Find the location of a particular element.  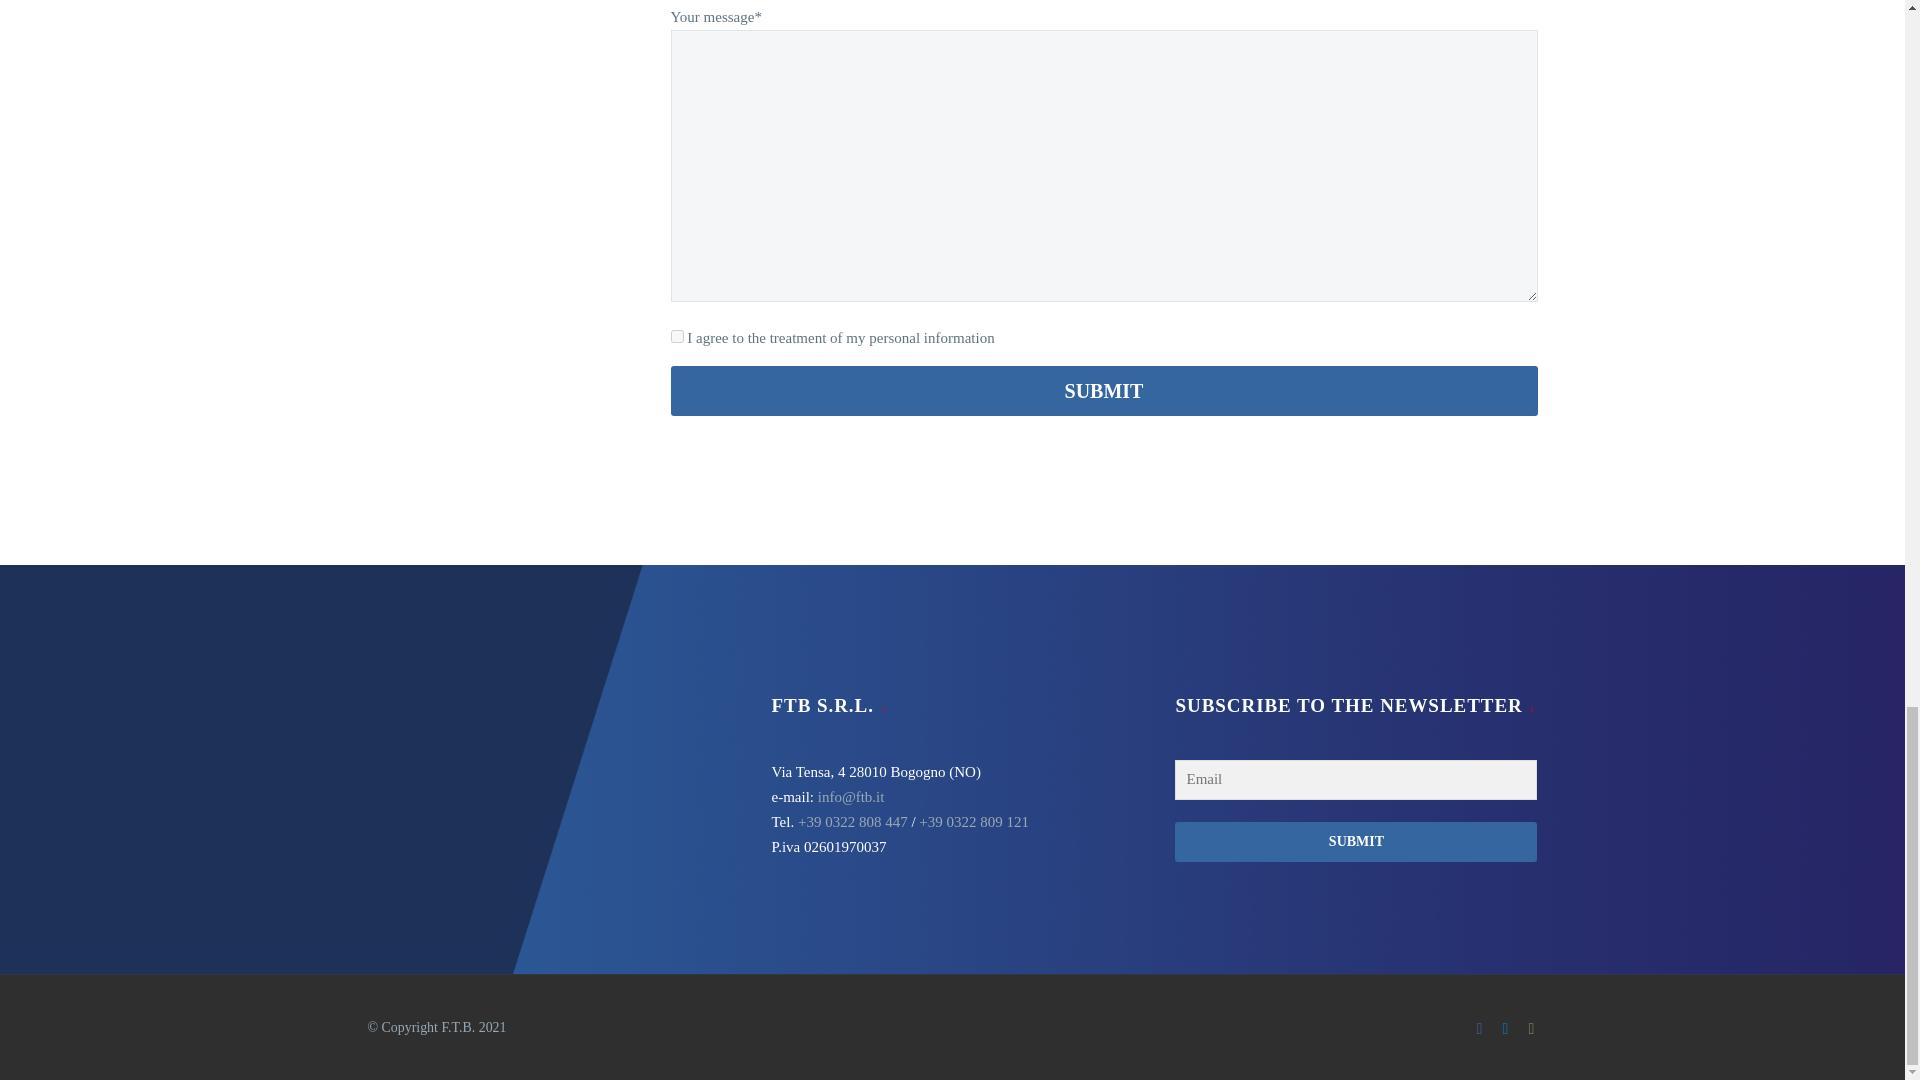

Submit is located at coordinates (1104, 390).